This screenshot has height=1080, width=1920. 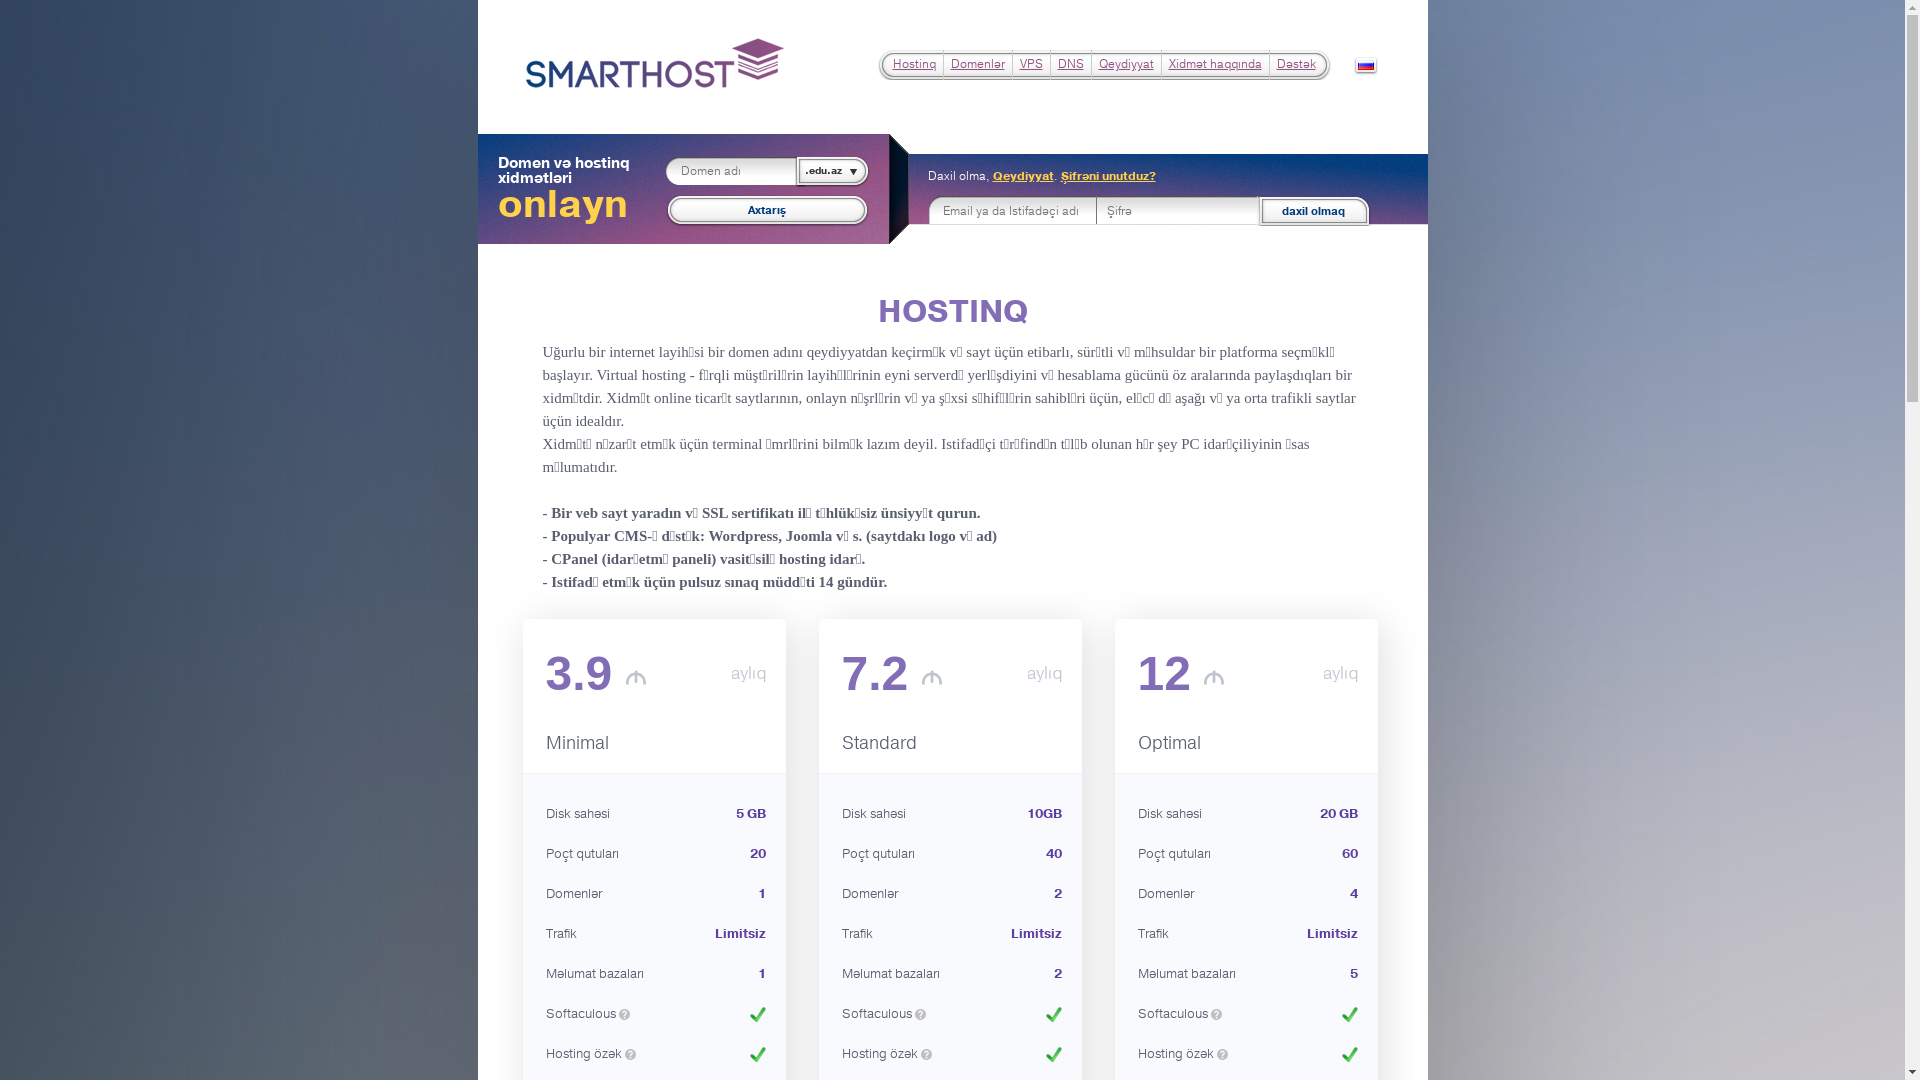 What do you see at coordinates (1032, 64) in the screenshot?
I see `VPS` at bounding box center [1032, 64].